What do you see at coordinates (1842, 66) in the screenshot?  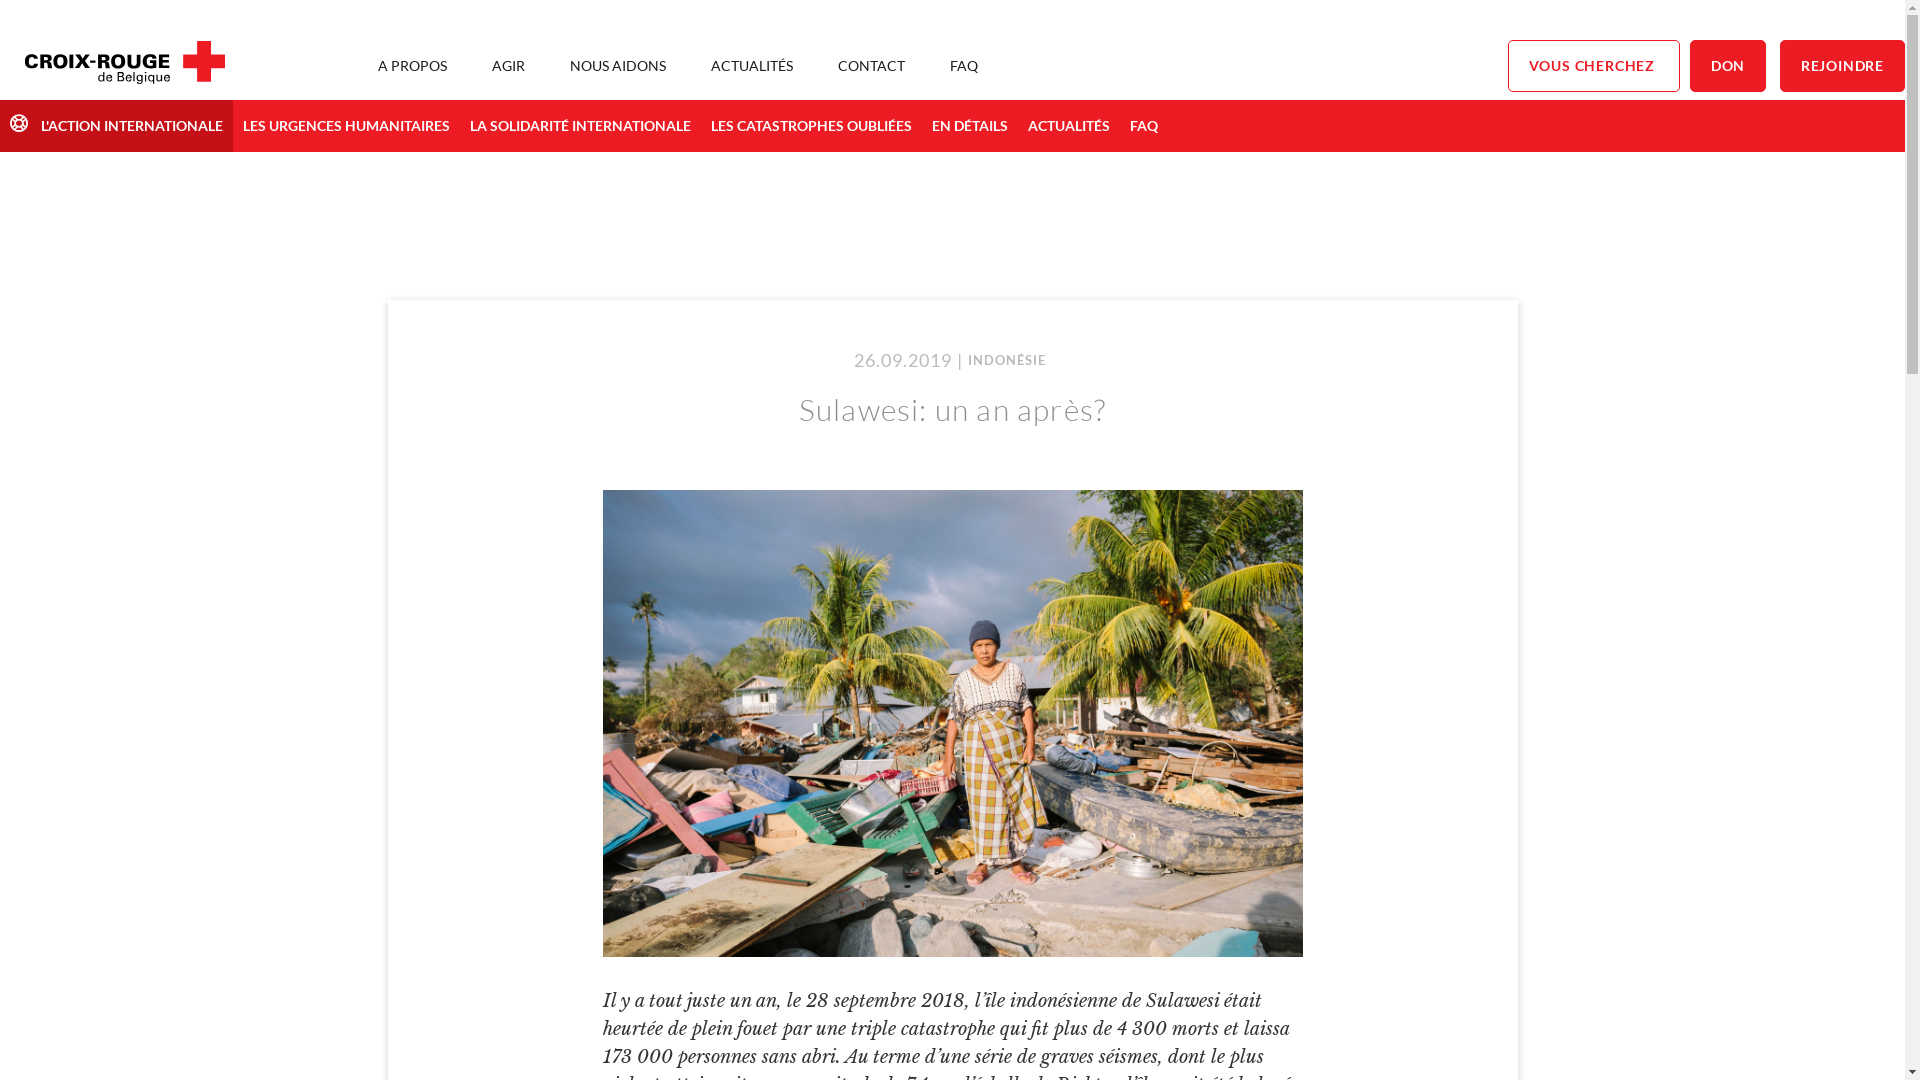 I see `REJOINDRE` at bounding box center [1842, 66].